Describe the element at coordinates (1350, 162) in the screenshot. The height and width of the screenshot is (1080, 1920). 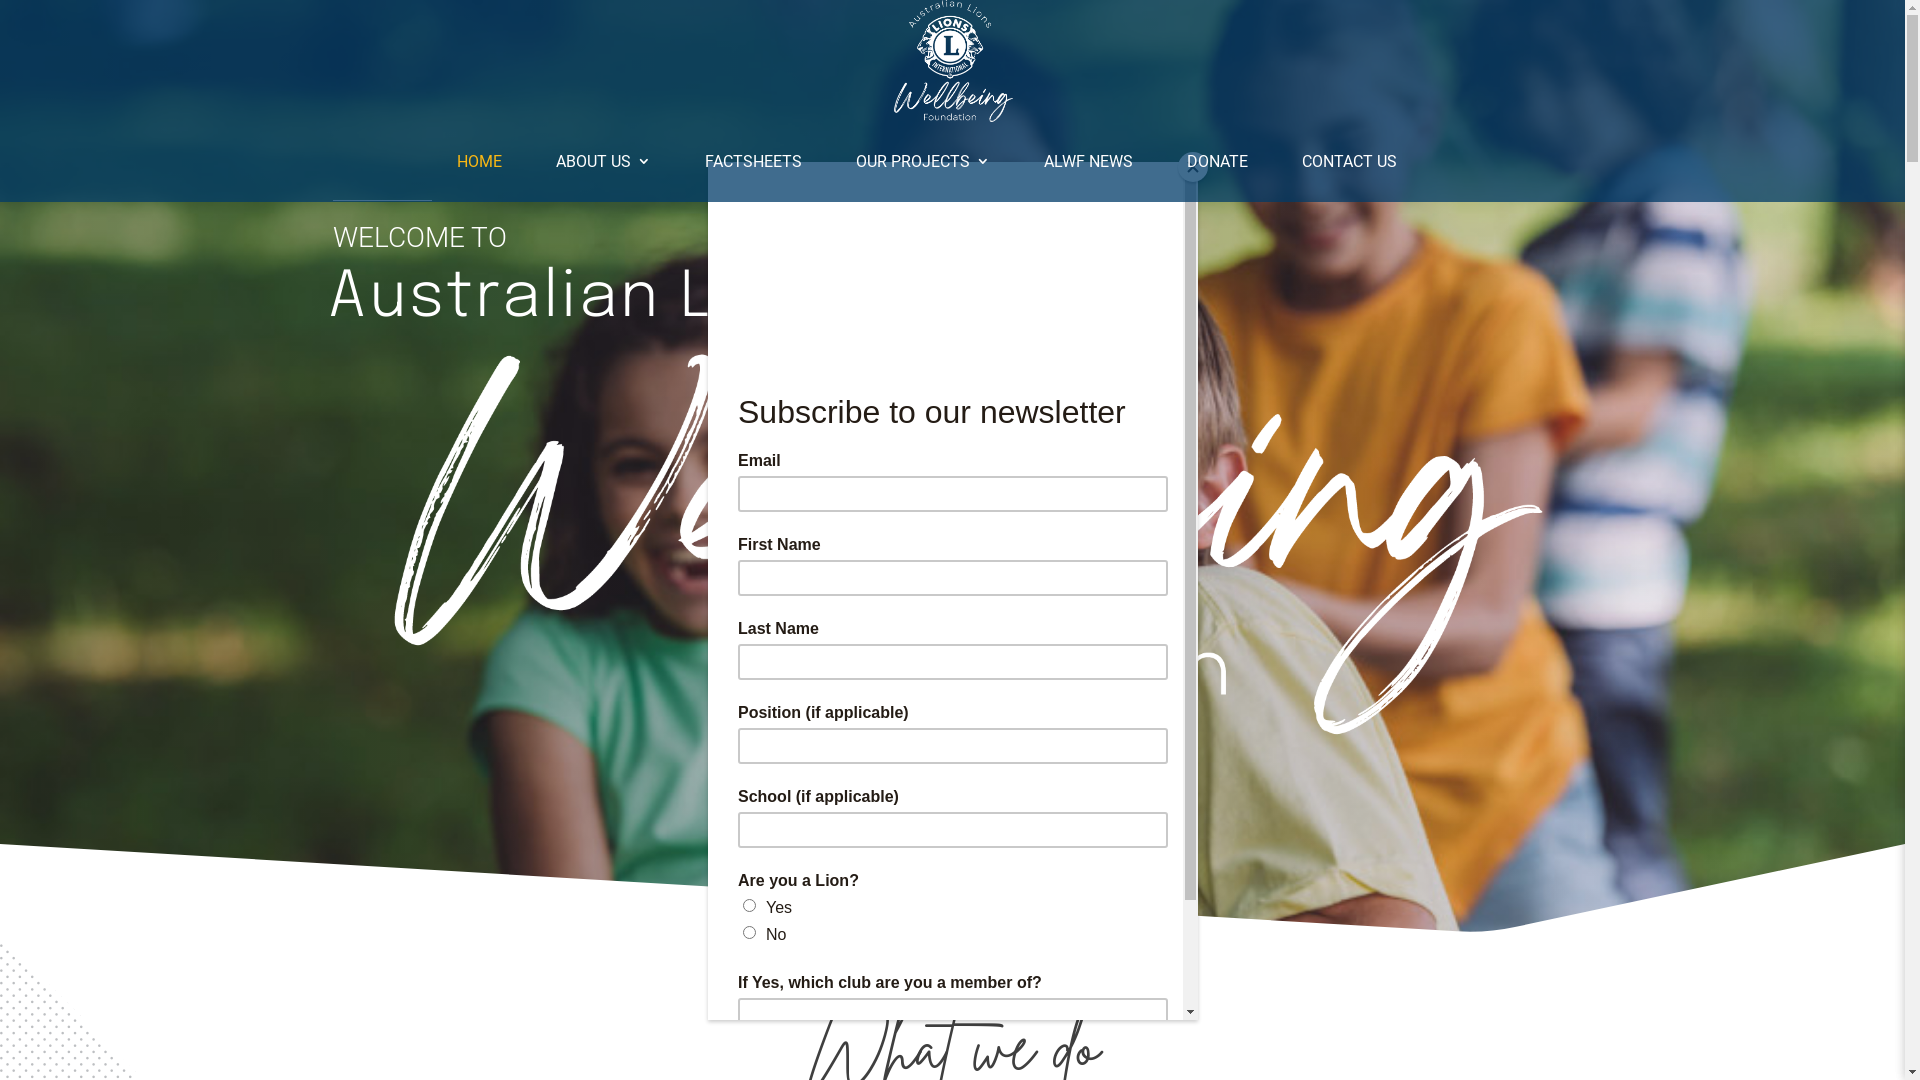
I see `CONTACT US` at that location.